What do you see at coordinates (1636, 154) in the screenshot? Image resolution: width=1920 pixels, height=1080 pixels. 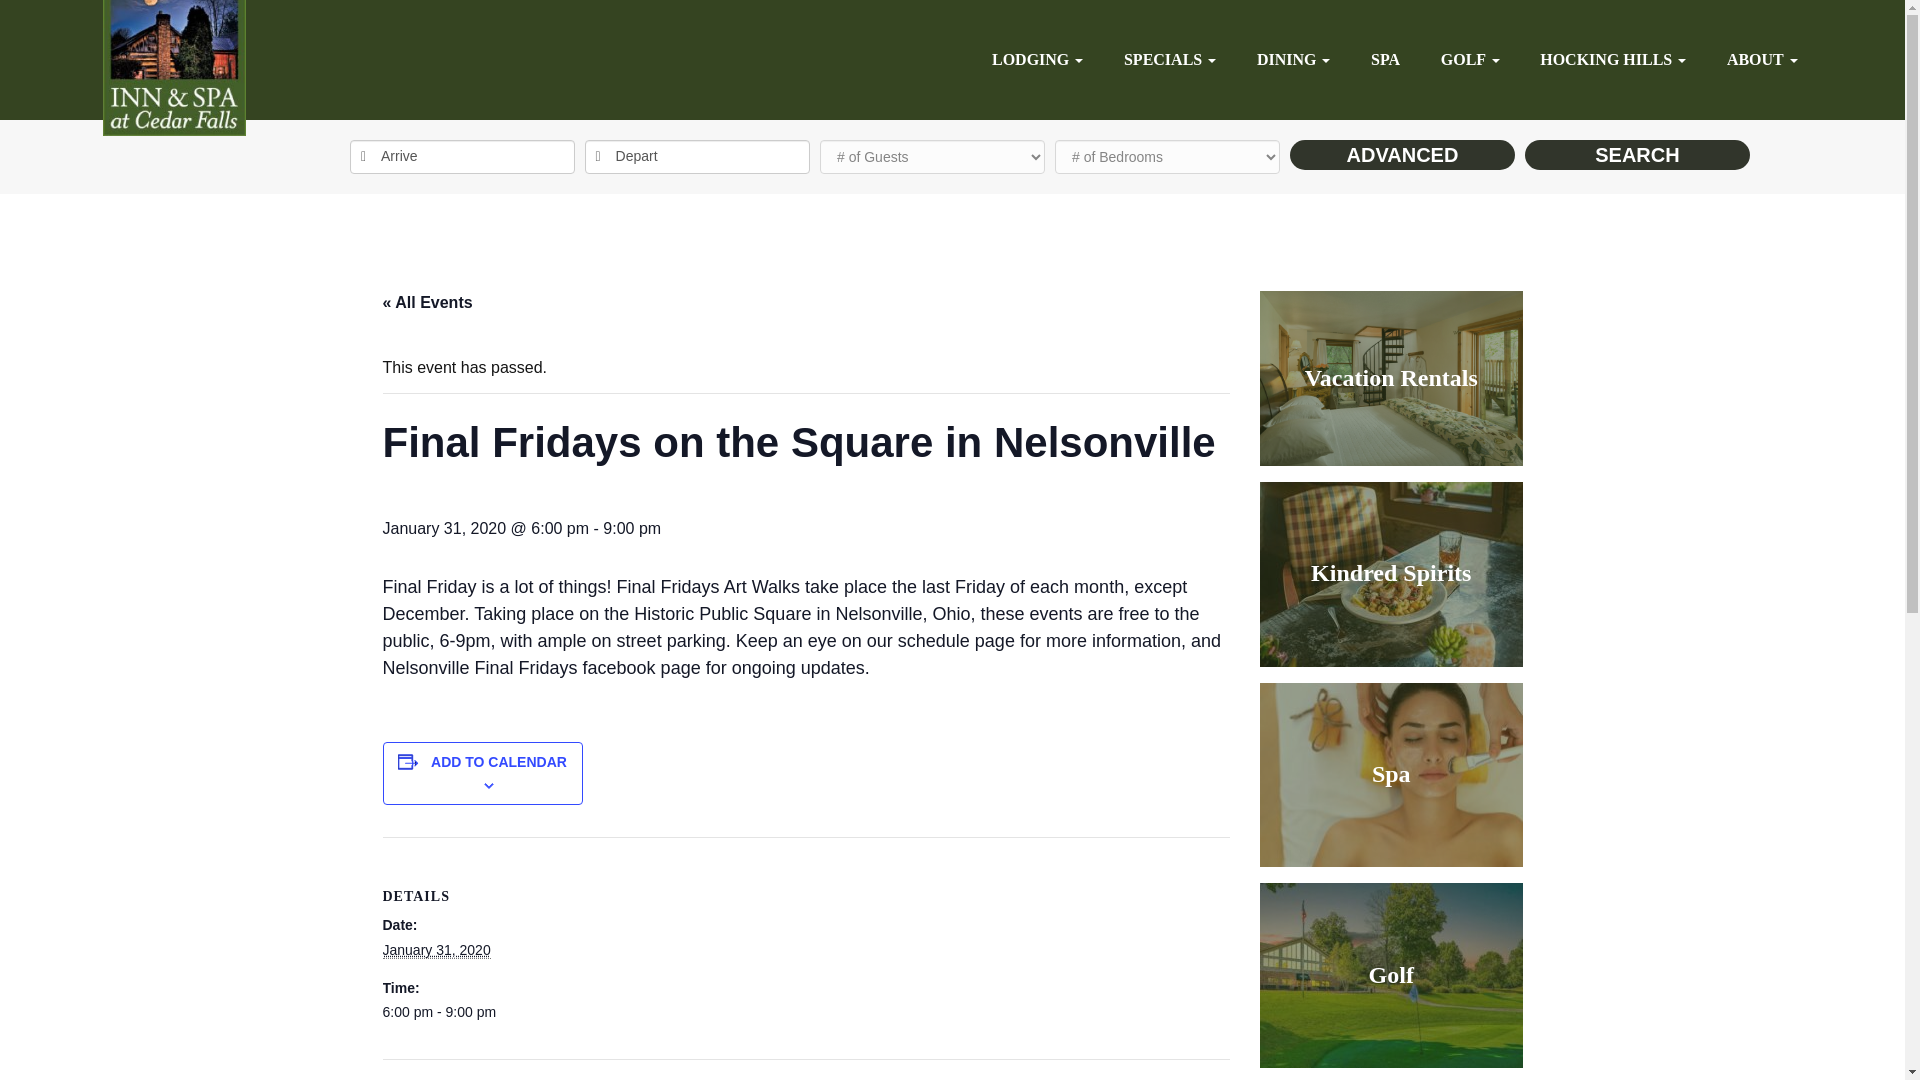 I see `Search` at bounding box center [1636, 154].